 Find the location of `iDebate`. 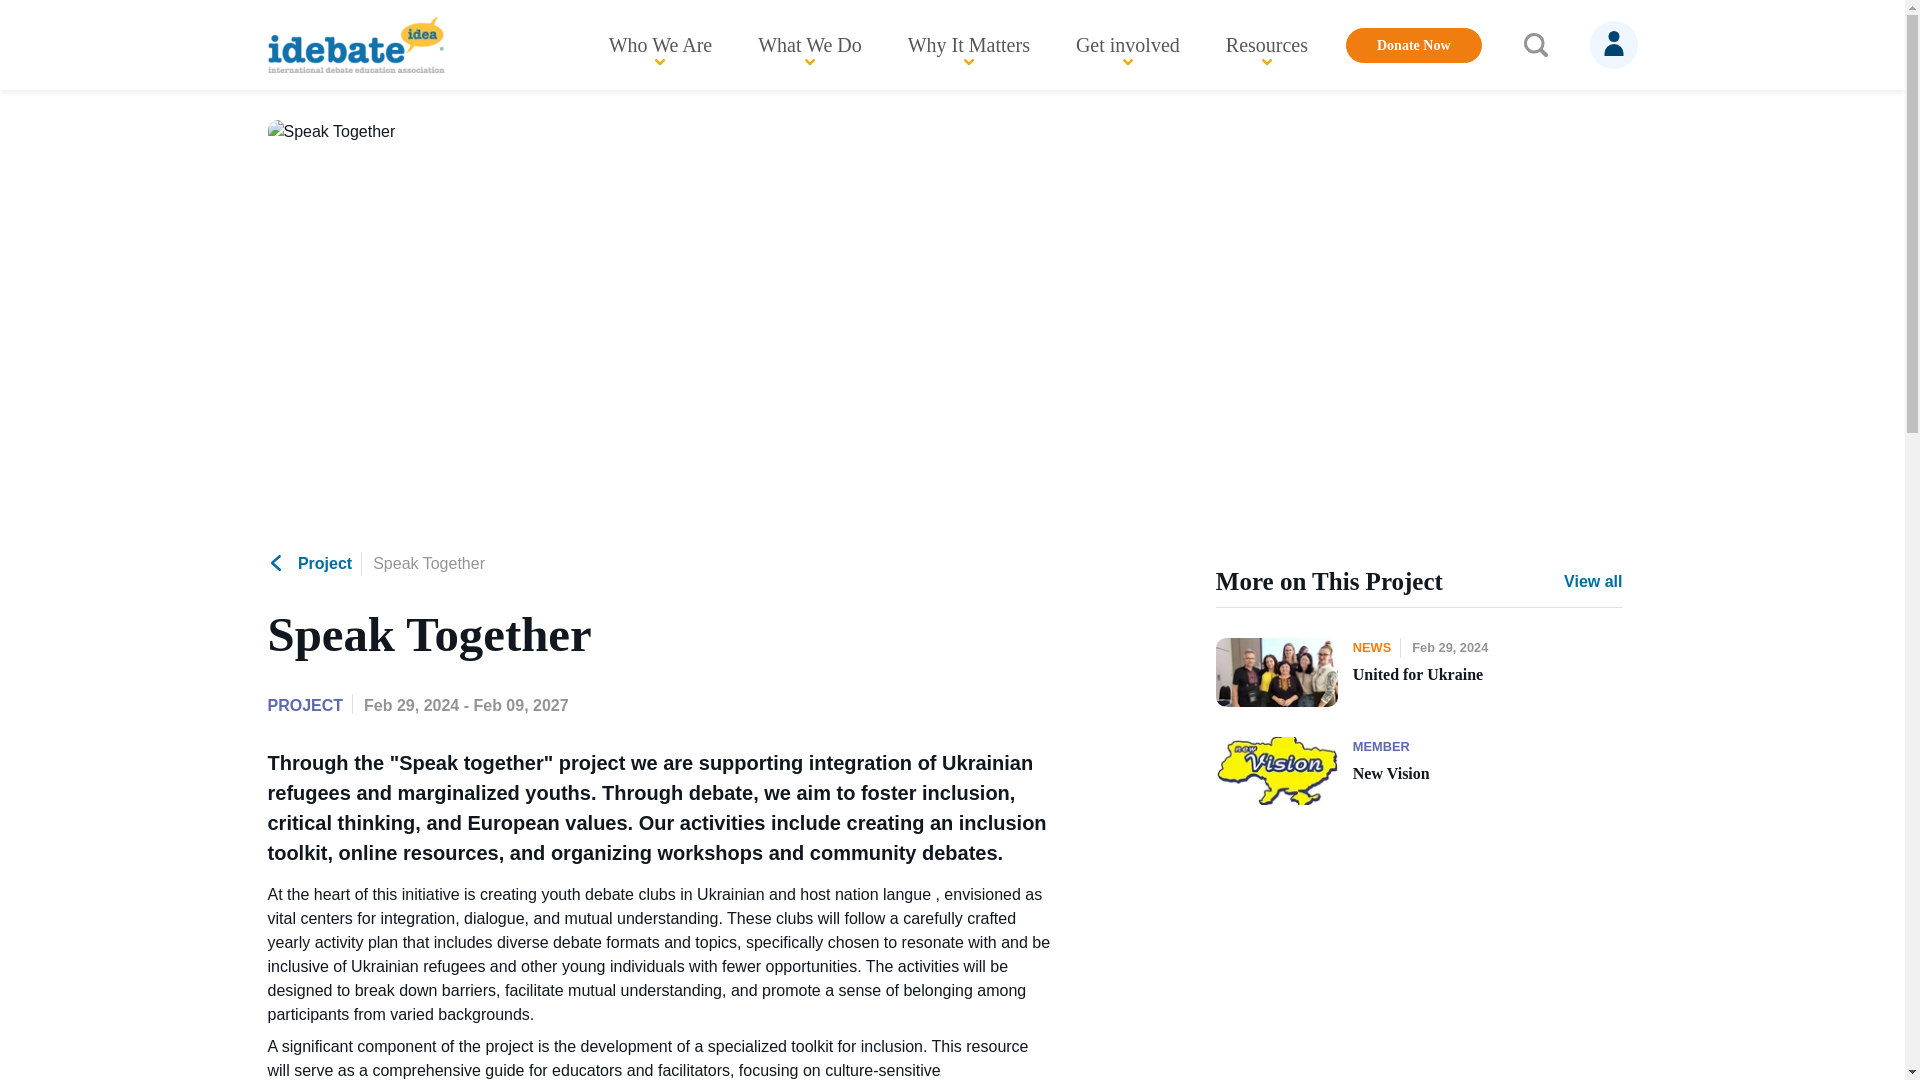

iDebate is located at coordinates (356, 44).